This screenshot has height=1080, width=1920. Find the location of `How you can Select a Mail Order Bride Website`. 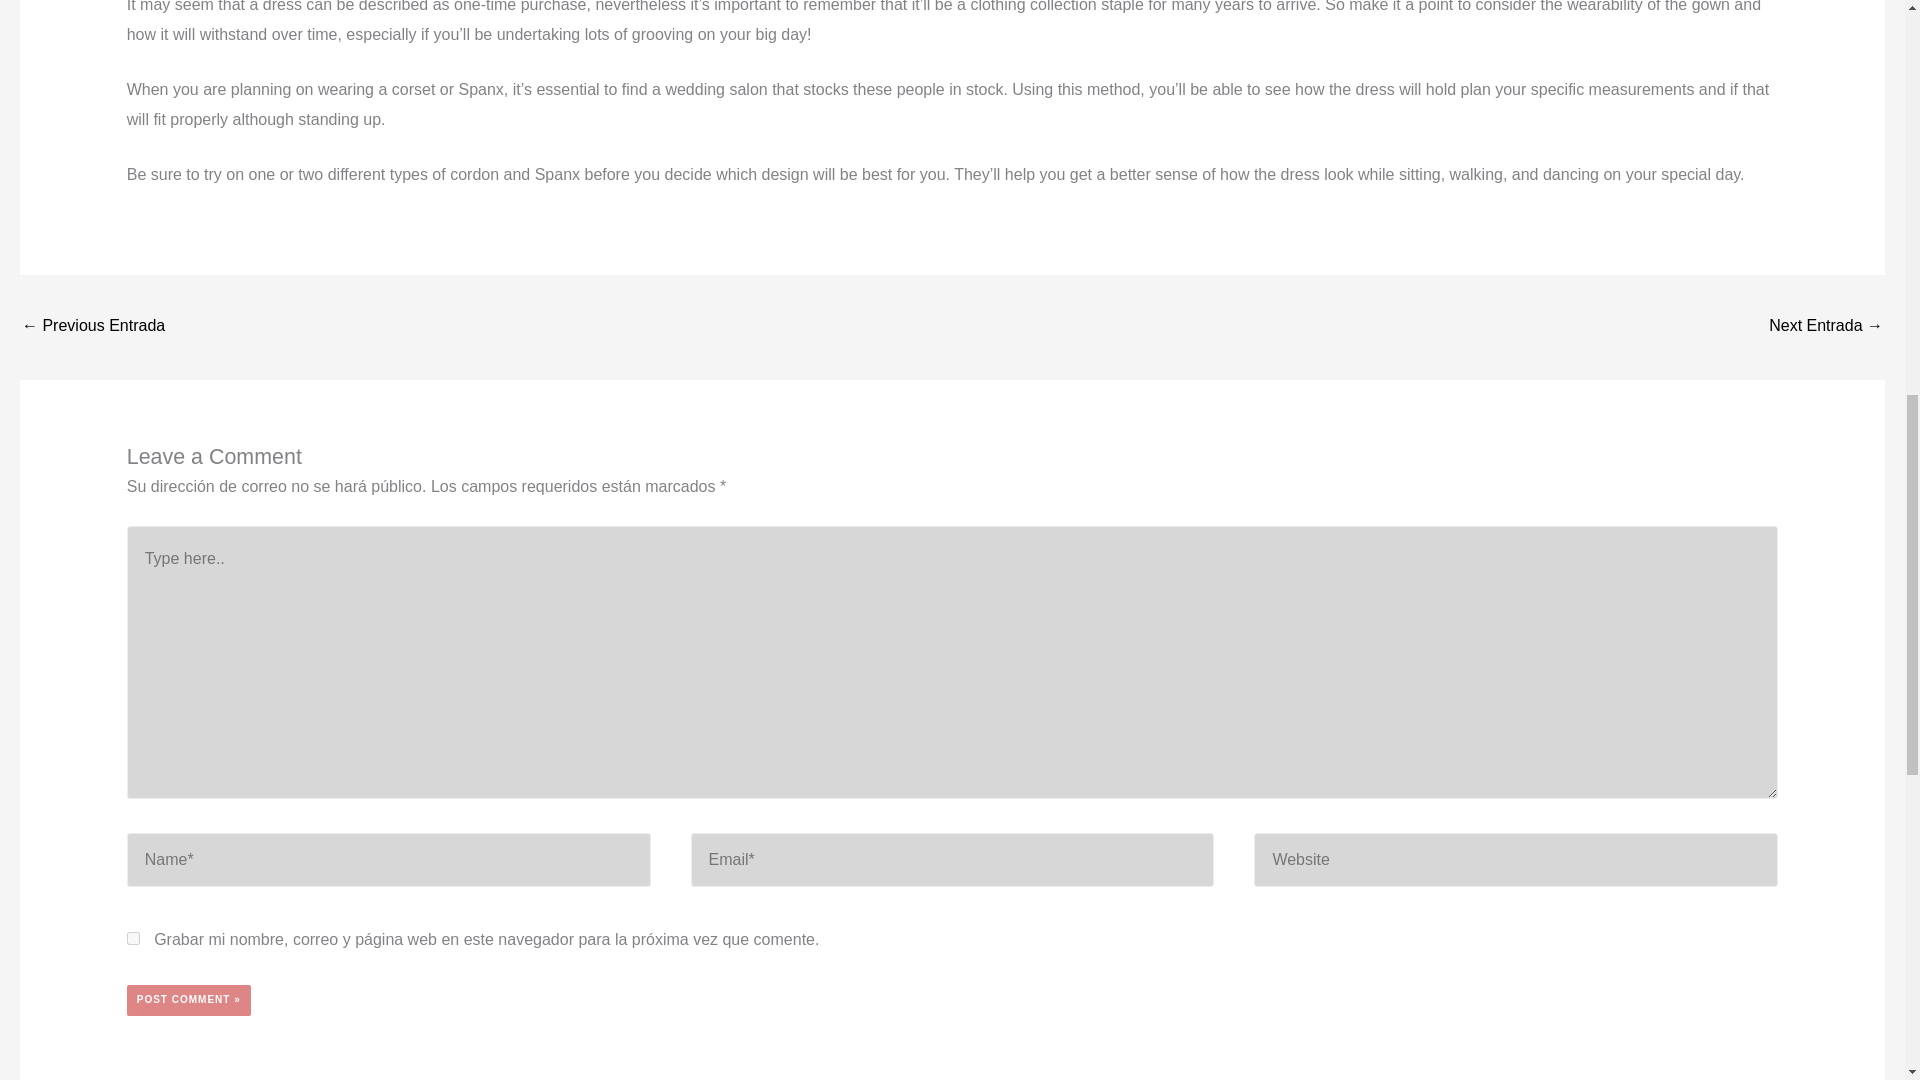

How you can Select a Mail Order Bride Website is located at coordinates (1826, 326).